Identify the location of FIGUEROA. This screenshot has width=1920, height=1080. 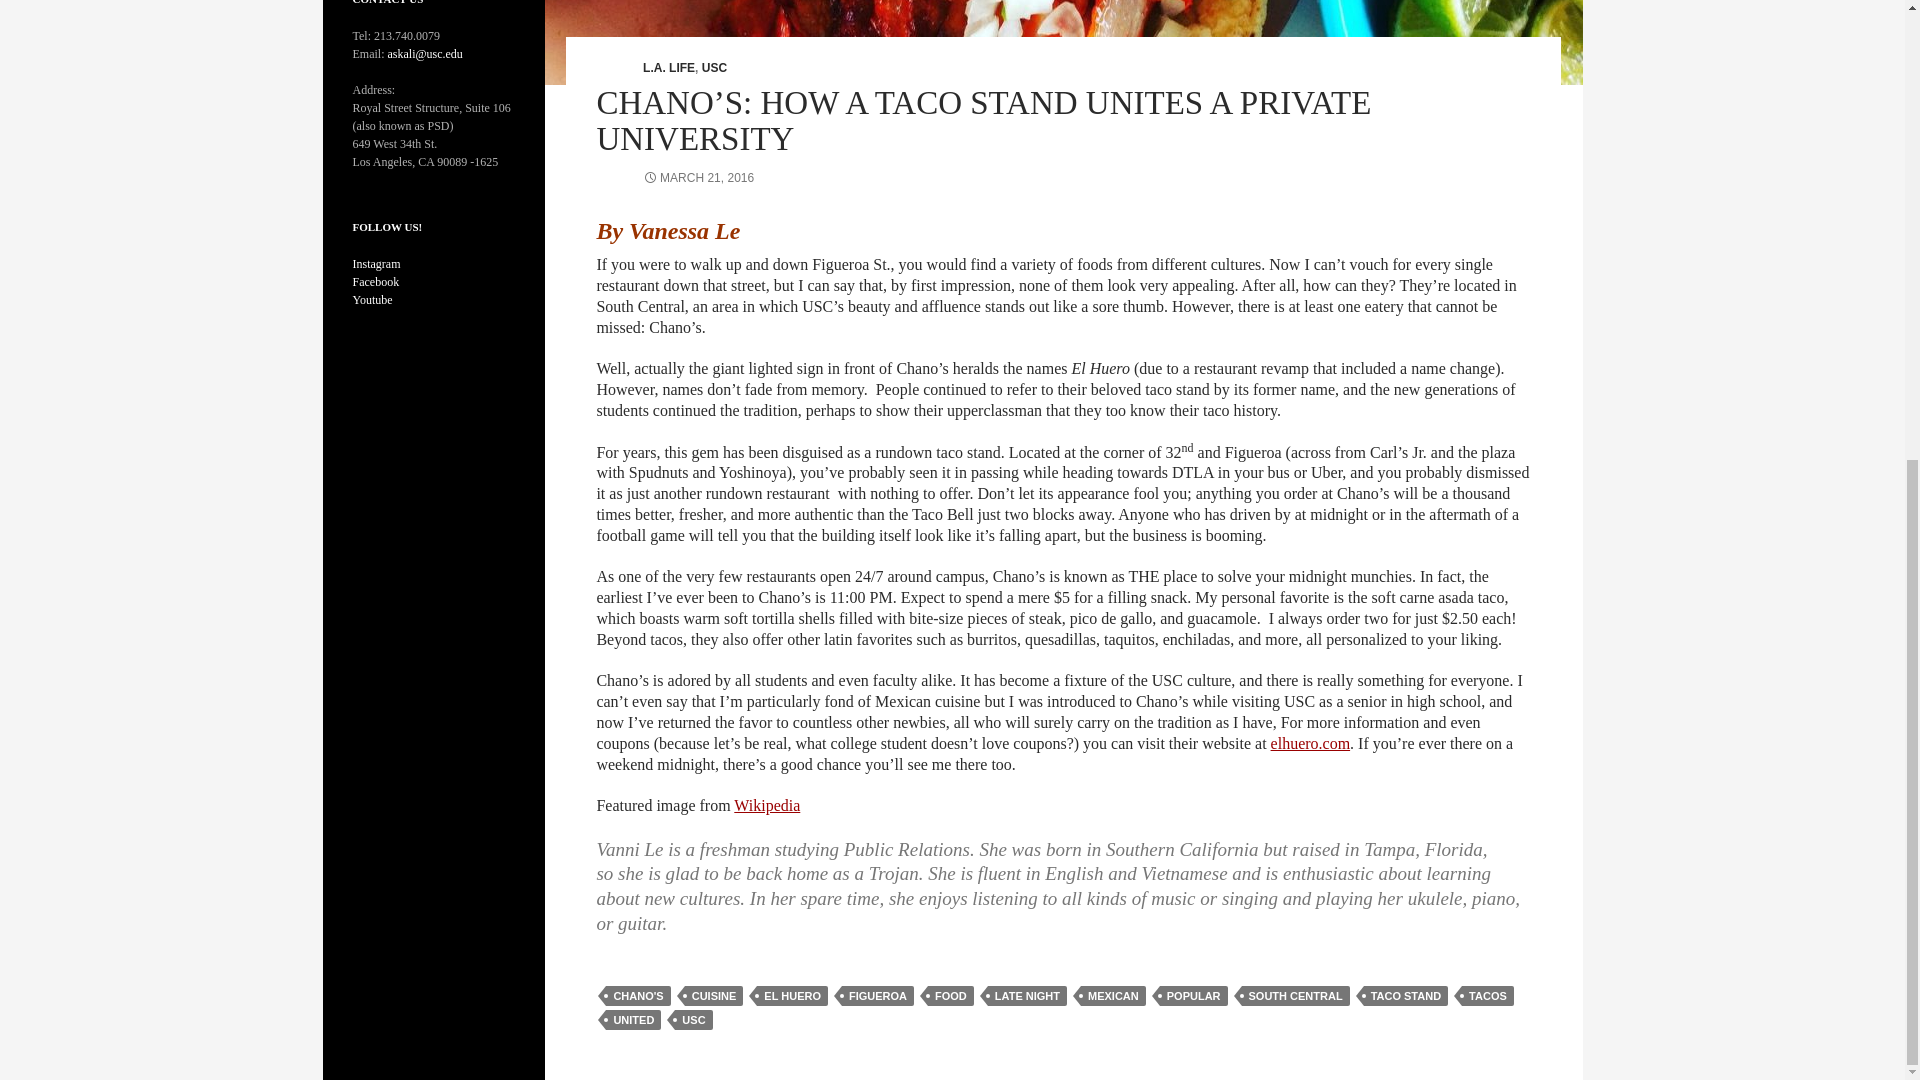
(878, 996).